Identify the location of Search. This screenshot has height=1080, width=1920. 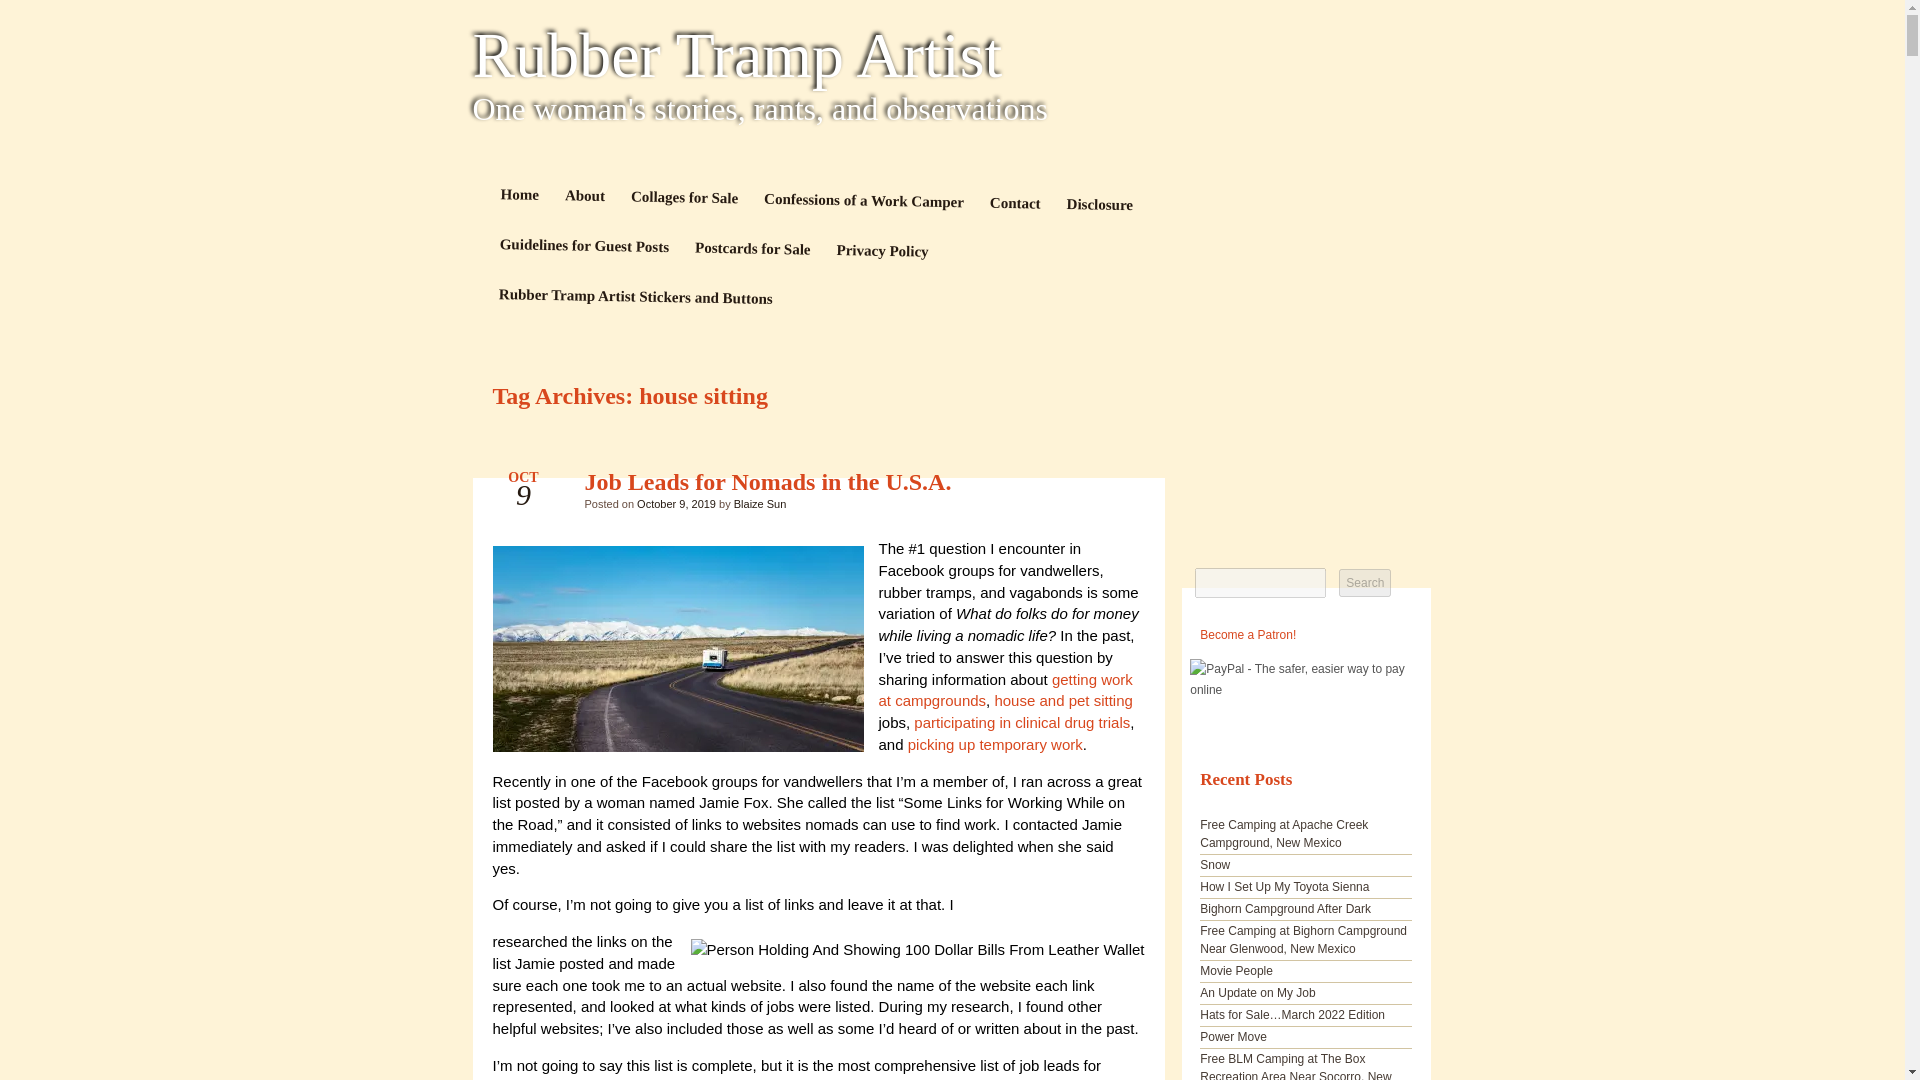
(1364, 583).